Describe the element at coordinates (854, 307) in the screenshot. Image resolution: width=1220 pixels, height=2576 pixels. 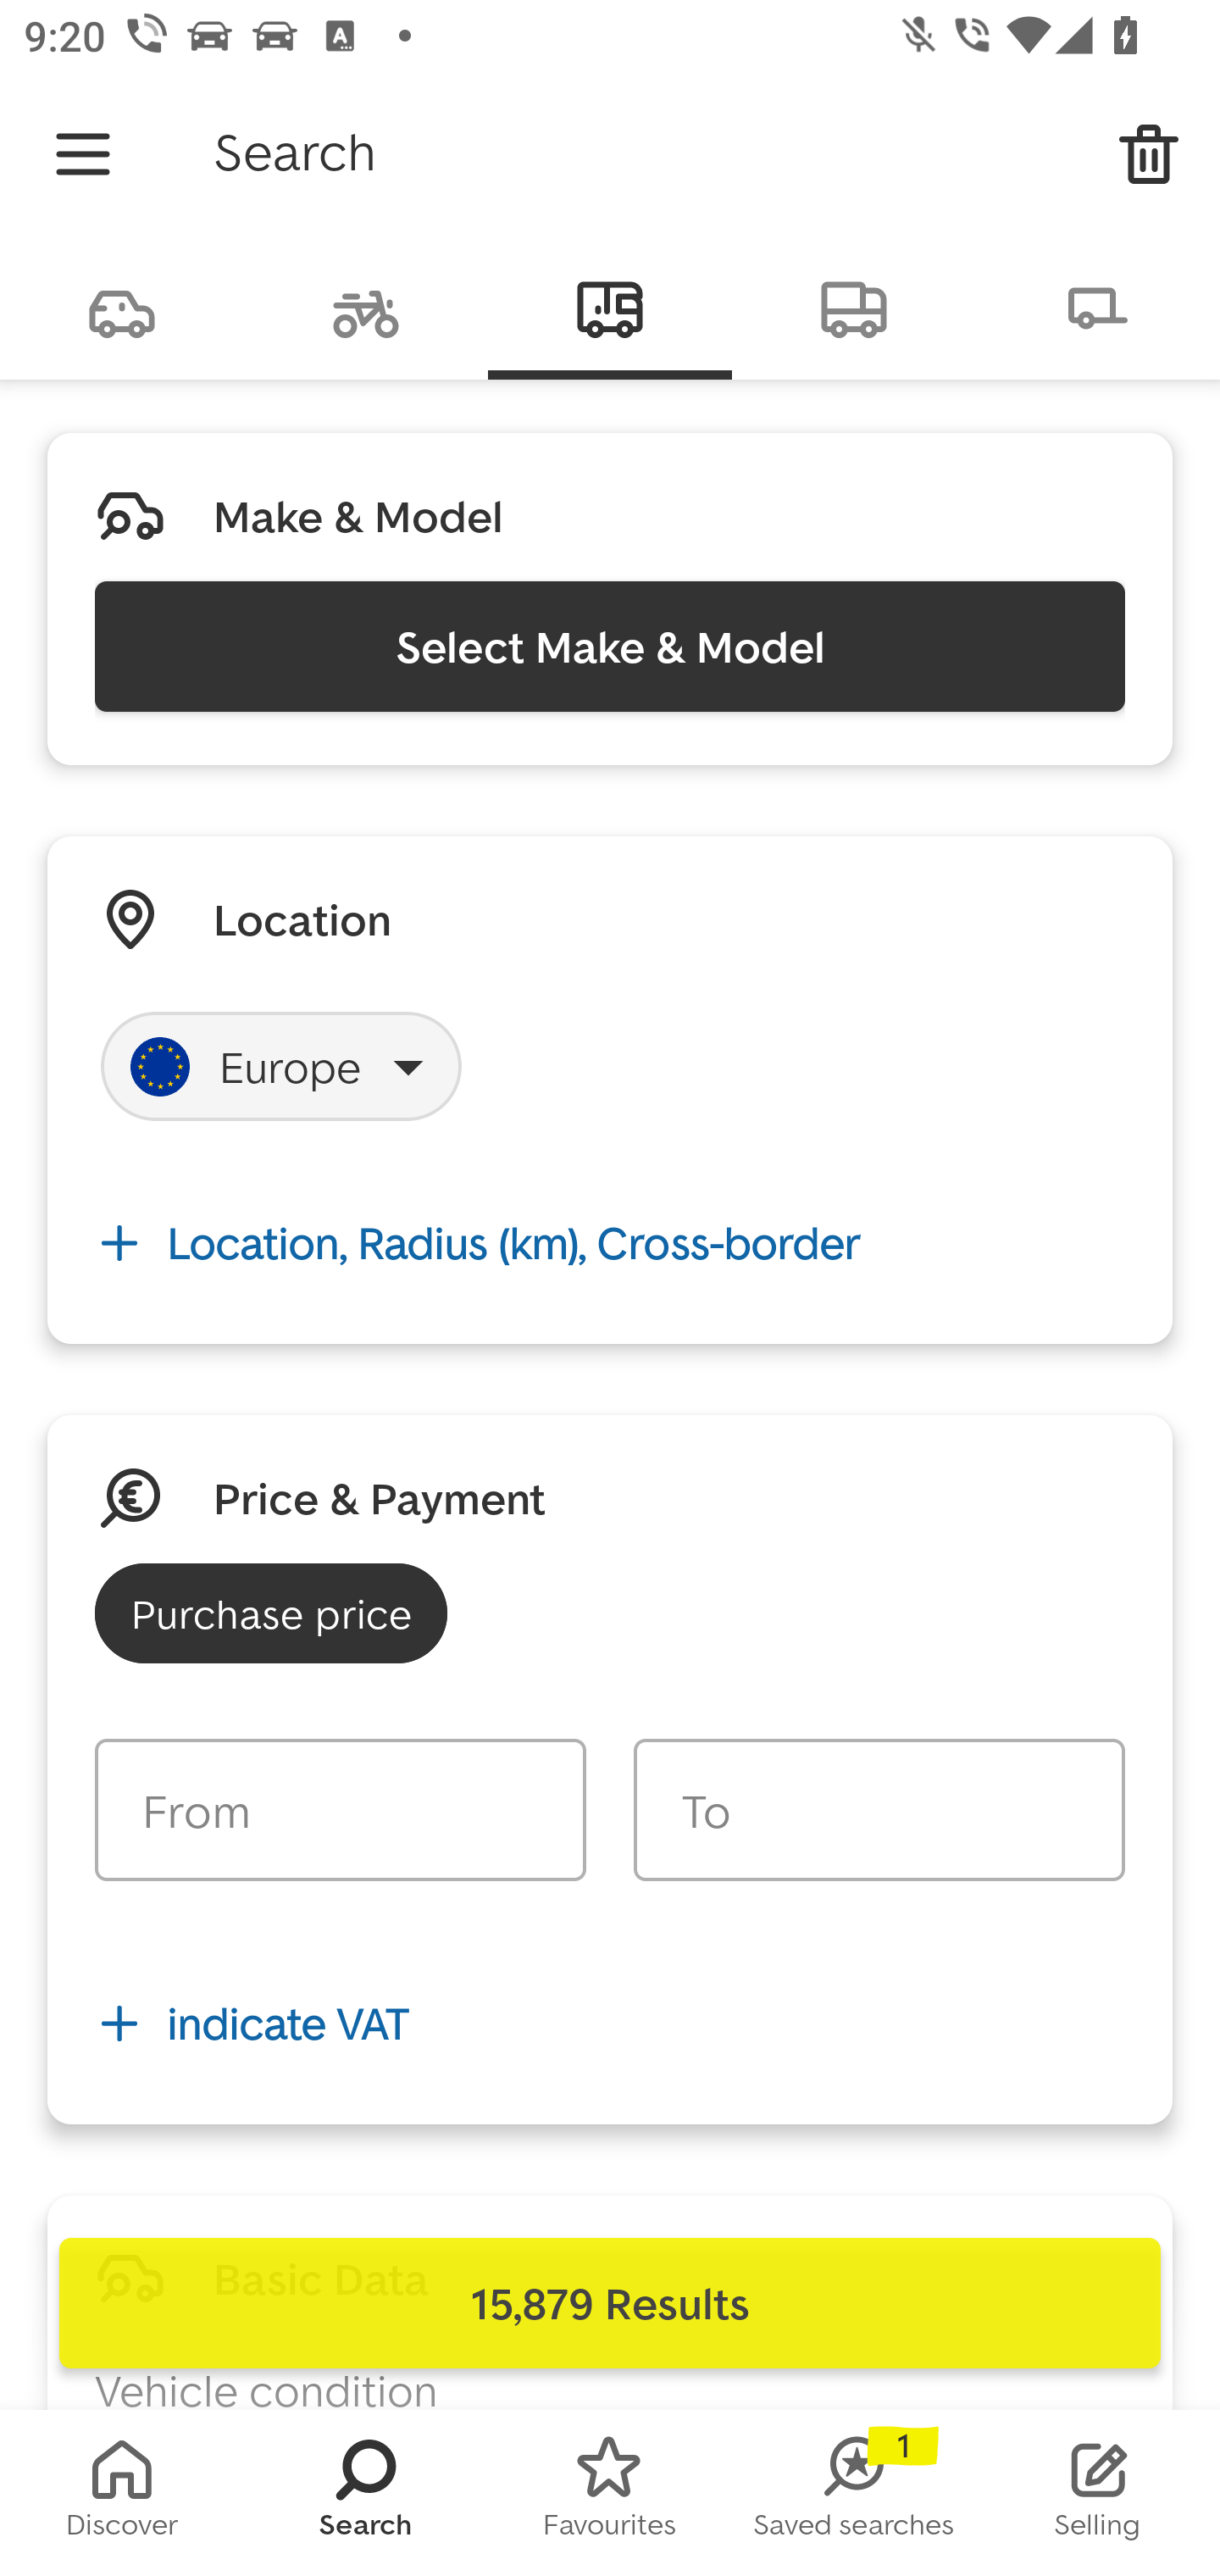
I see `TRUCKS_SEARCH` at that location.